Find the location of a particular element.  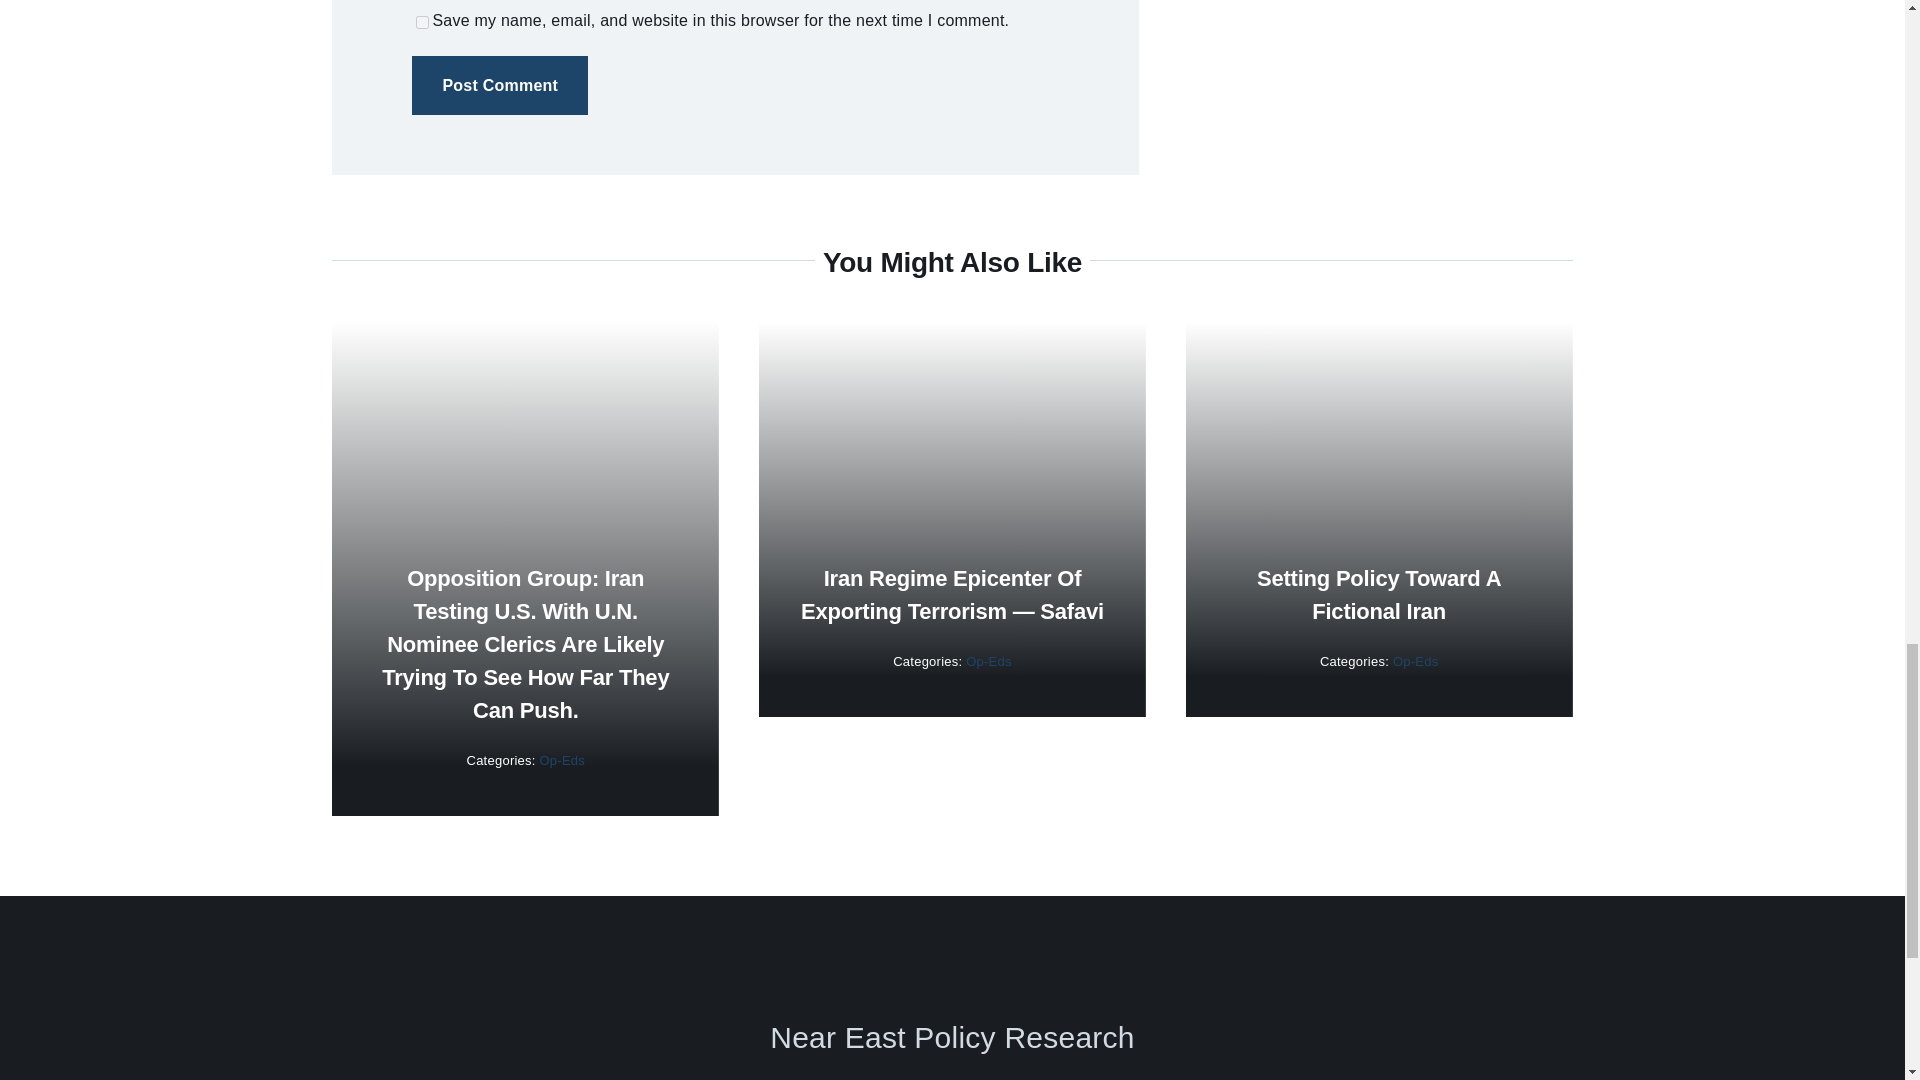

yes is located at coordinates (422, 22).